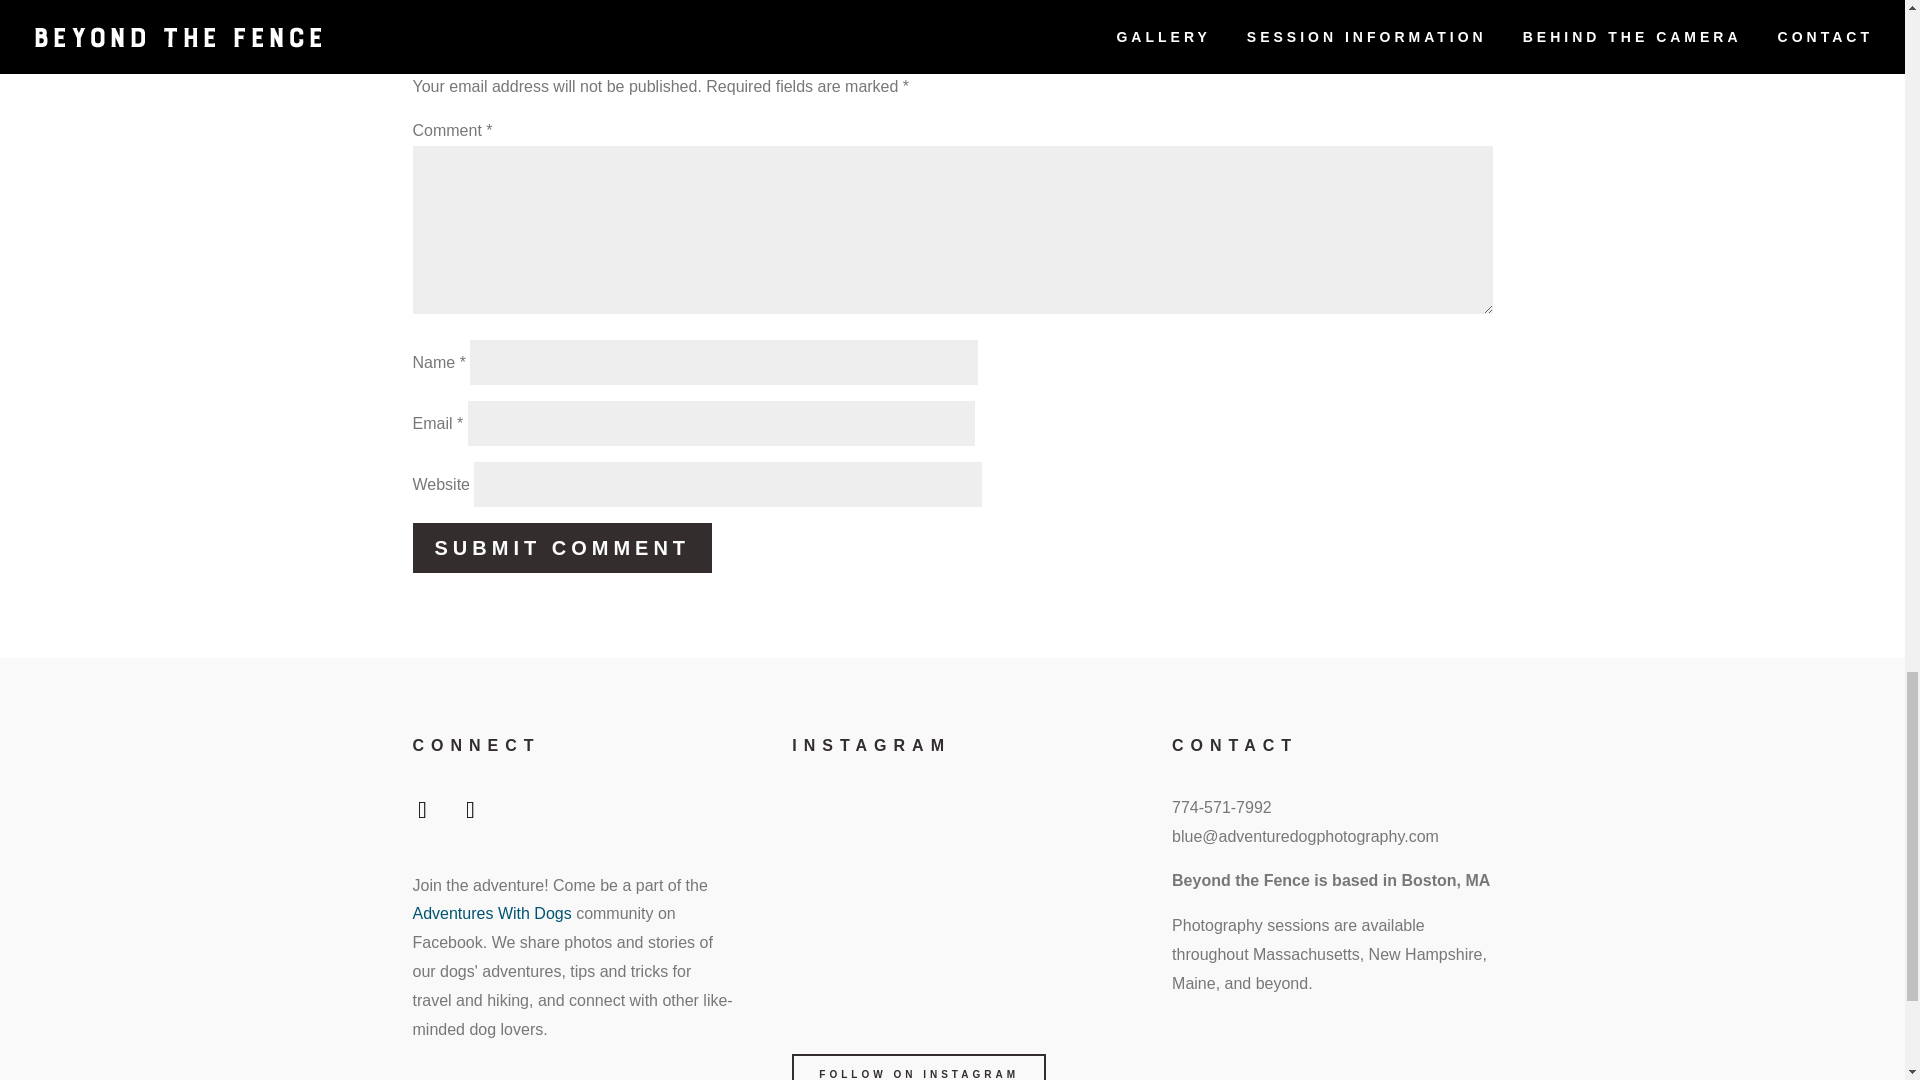  I want to click on FOLLOW ON INSTAGRAM, so click(918, 1067).